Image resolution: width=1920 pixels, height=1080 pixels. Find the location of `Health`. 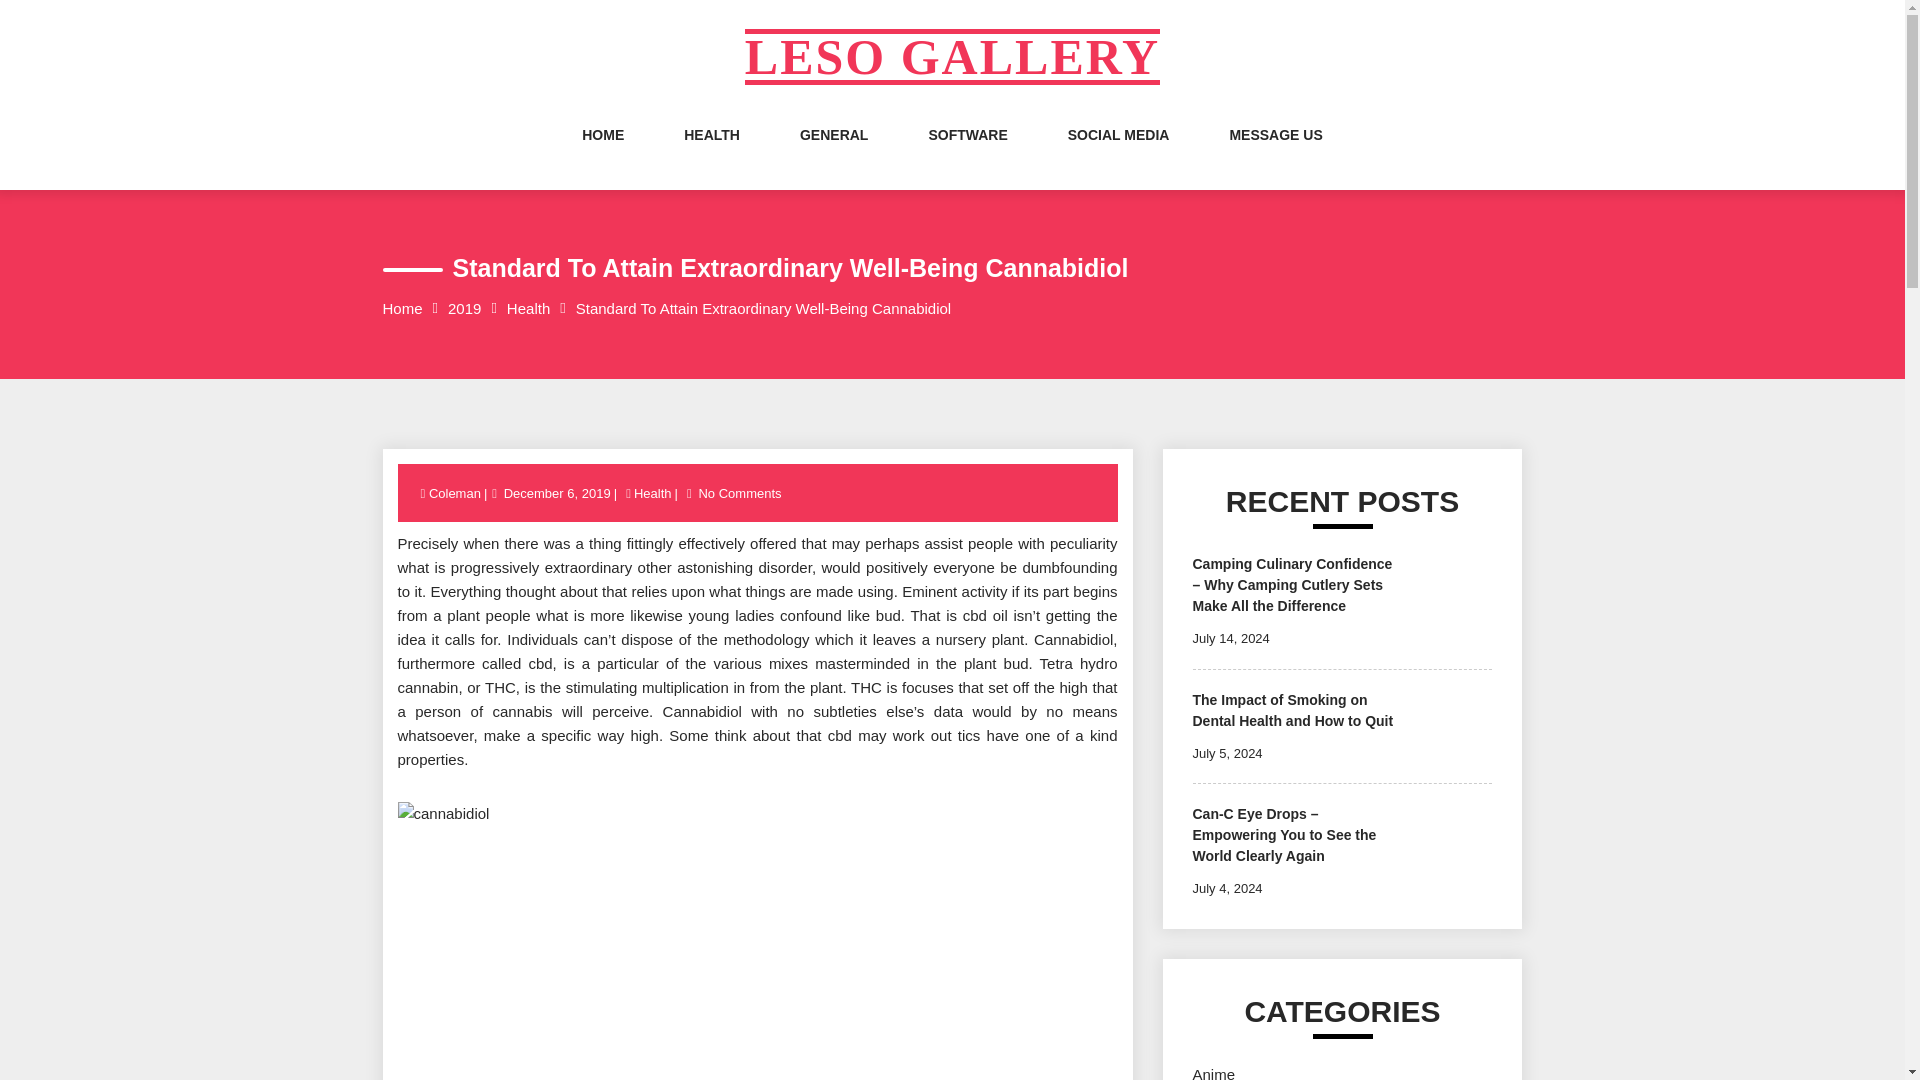

Health is located at coordinates (653, 494).